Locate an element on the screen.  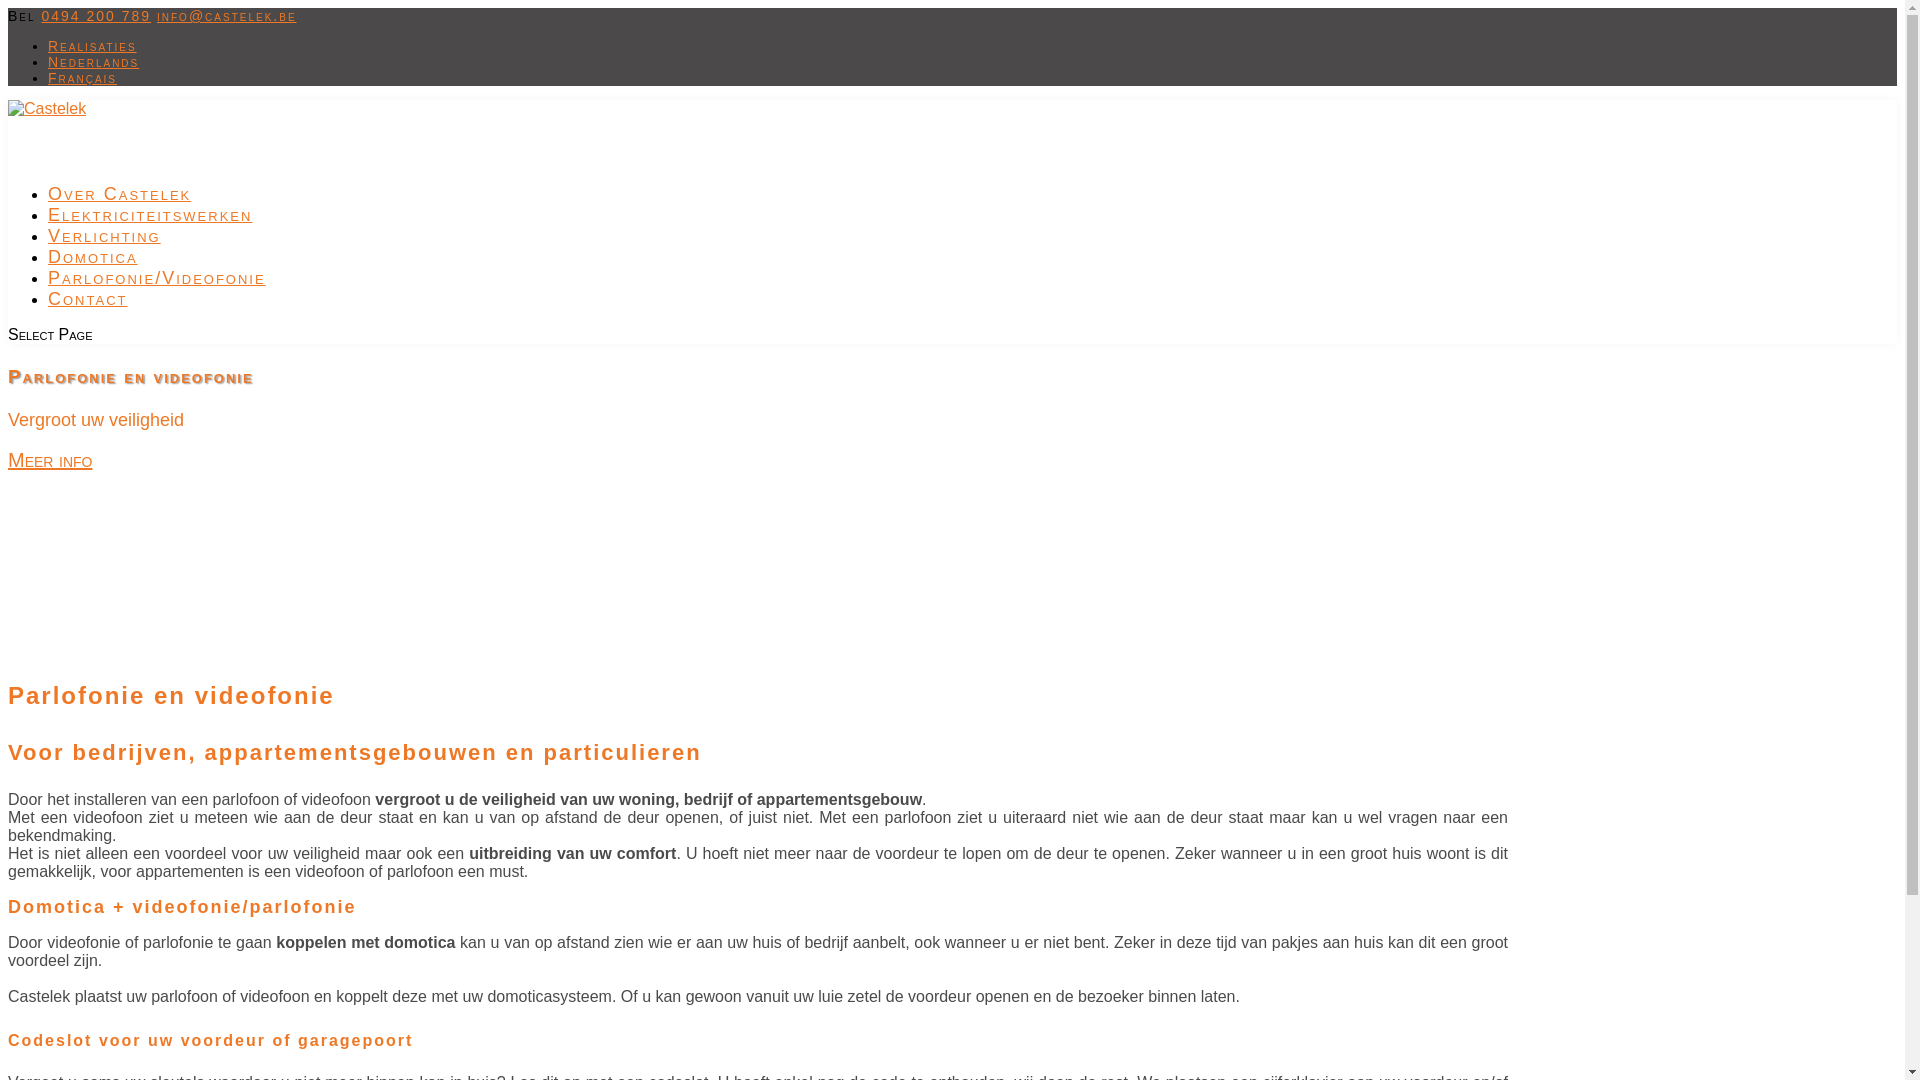
Elektriciteitswerken is located at coordinates (150, 240).